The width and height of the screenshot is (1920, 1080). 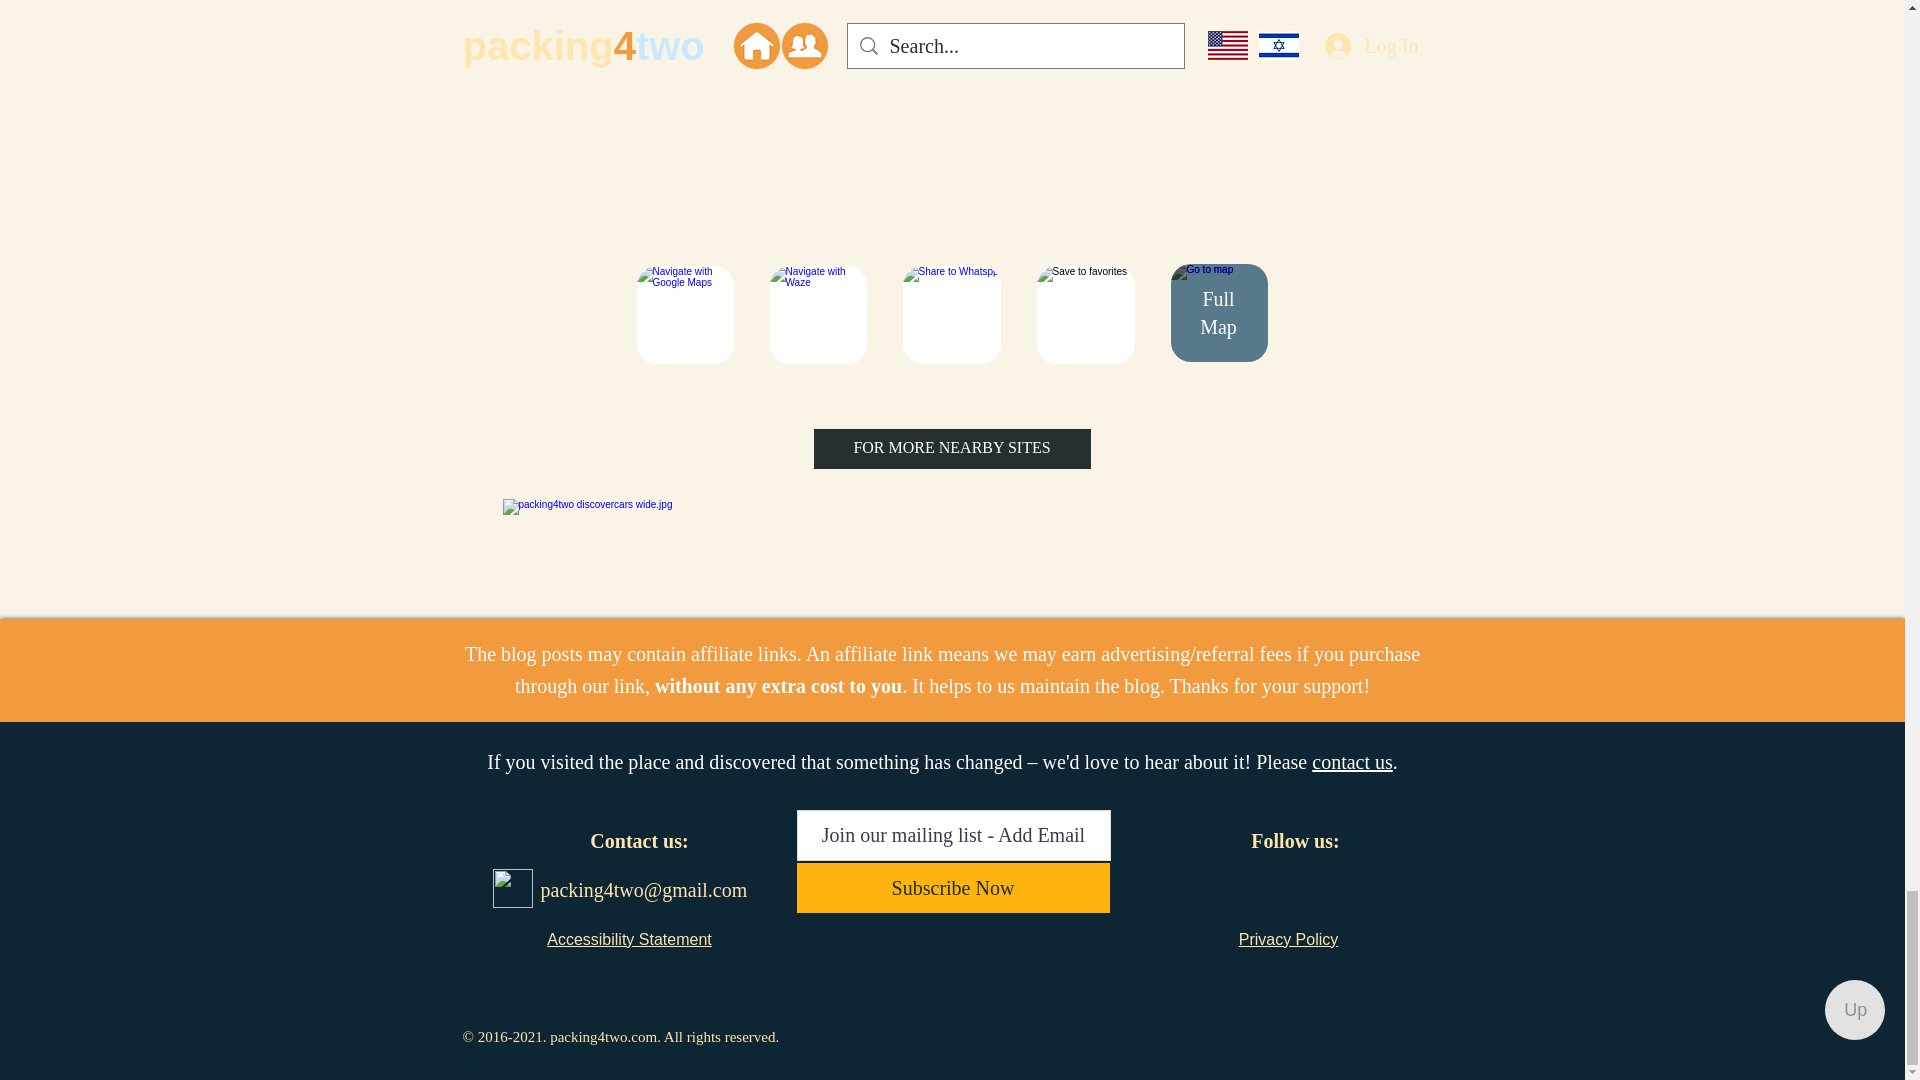 What do you see at coordinates (818, 314) in the screenshot?
I see `Navigate with Waze` at bounding box center [818, 314].